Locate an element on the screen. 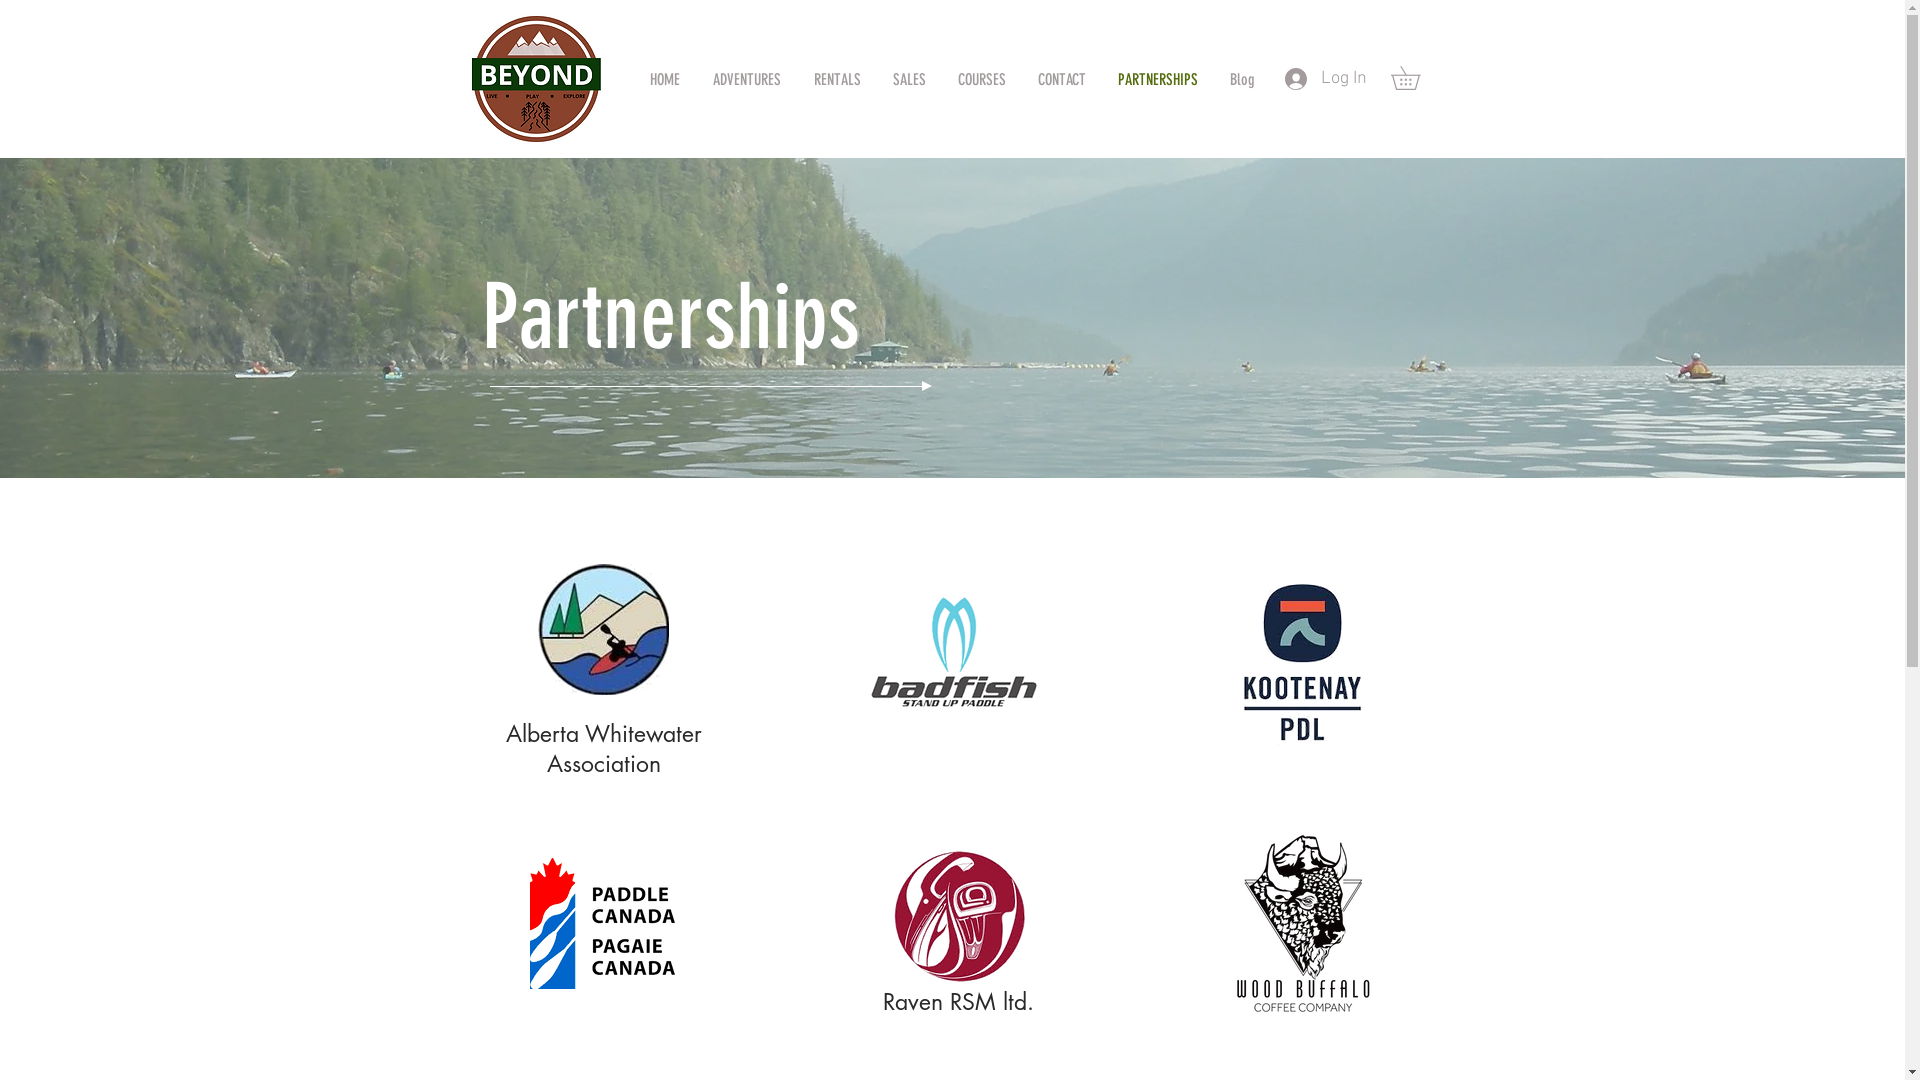 Image resolution: width=1920 pixels, height=1080 pixels. RENTALS is located at coordinates (838, 70).